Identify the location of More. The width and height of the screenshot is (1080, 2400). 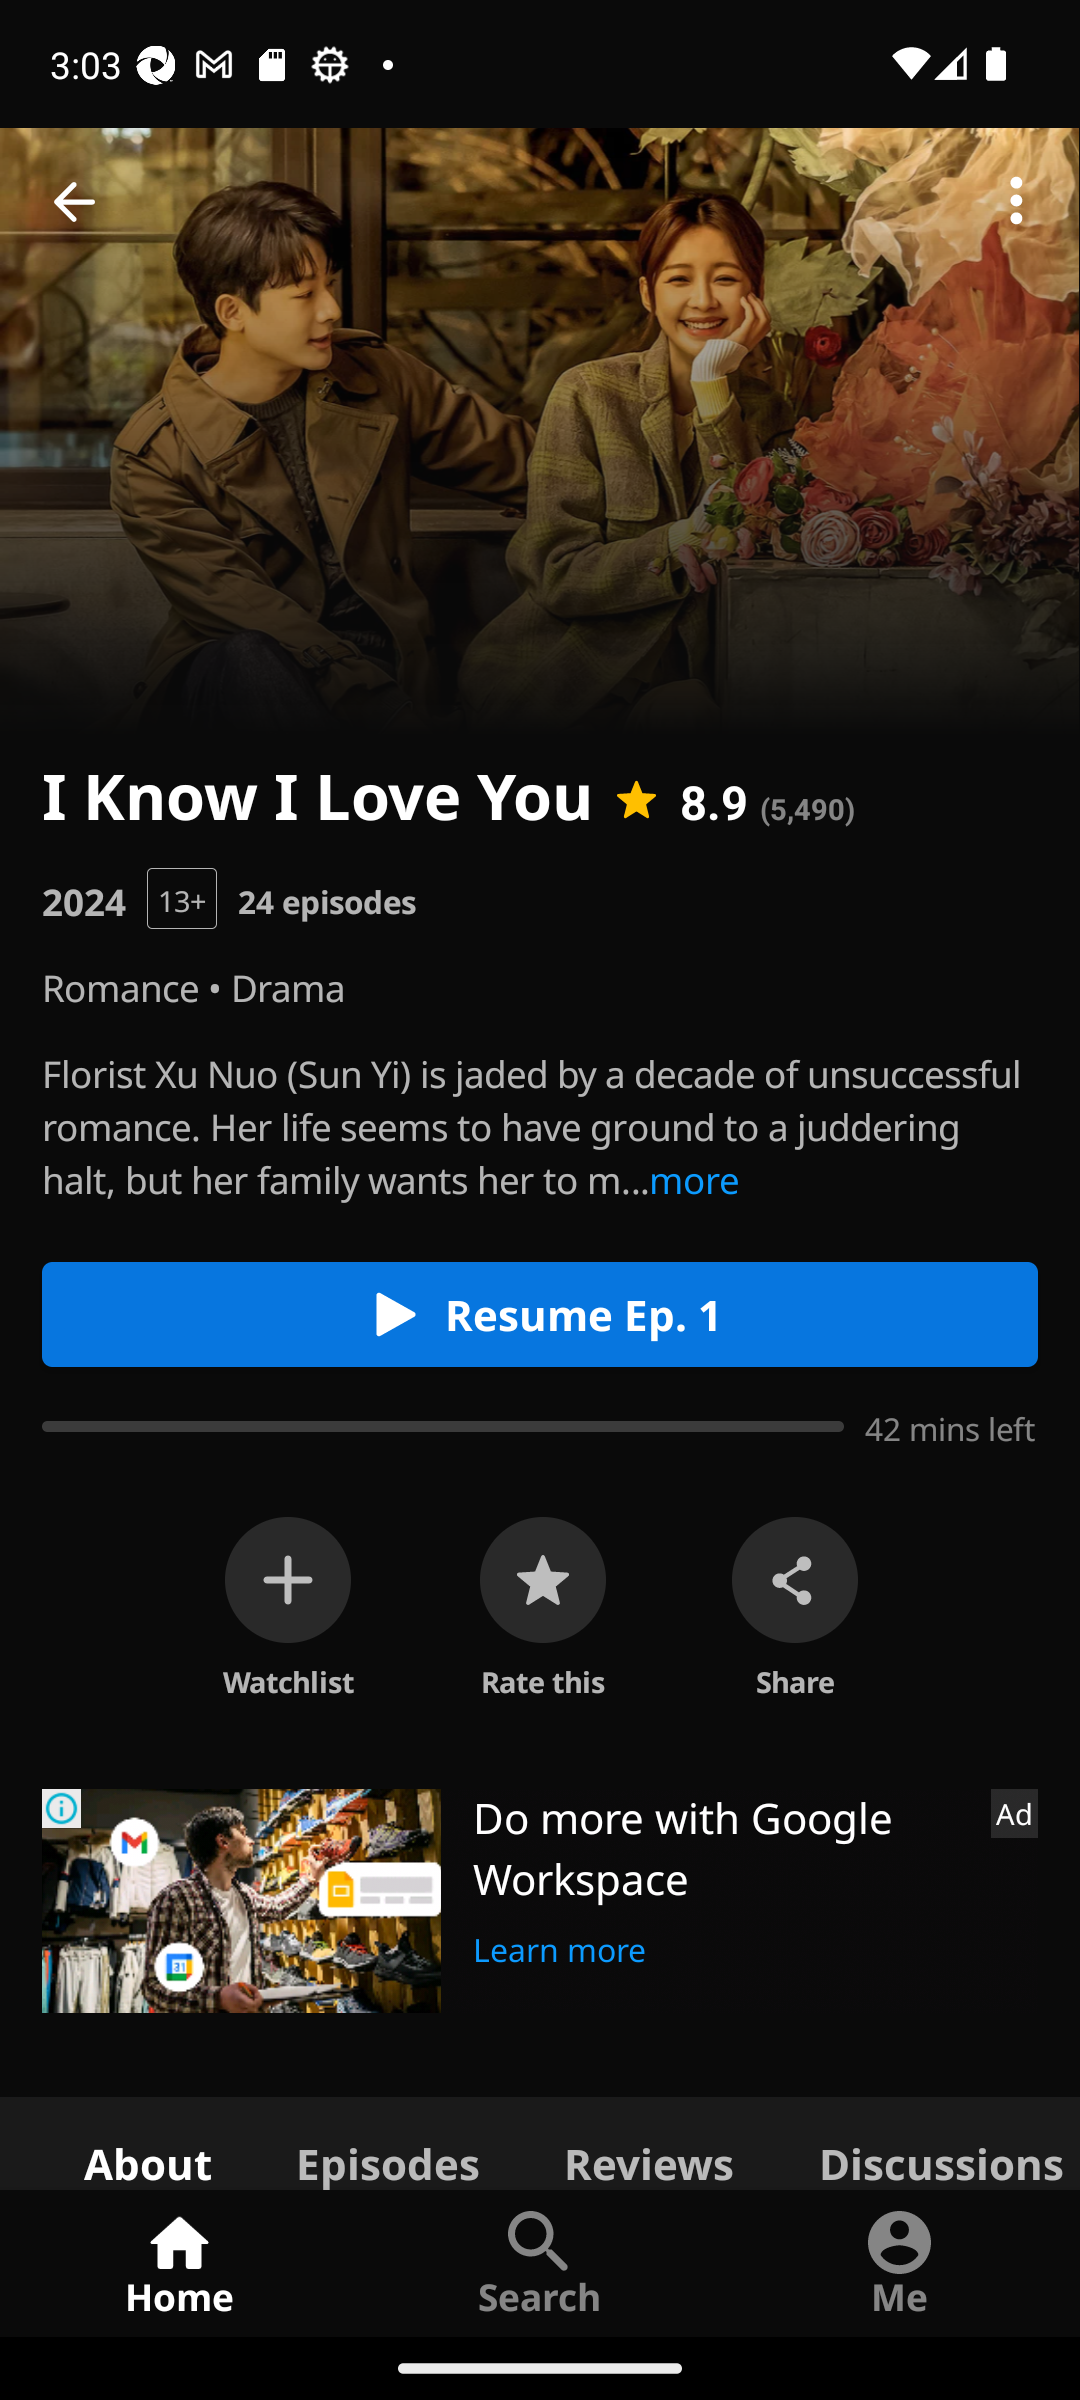
(1016, 202).